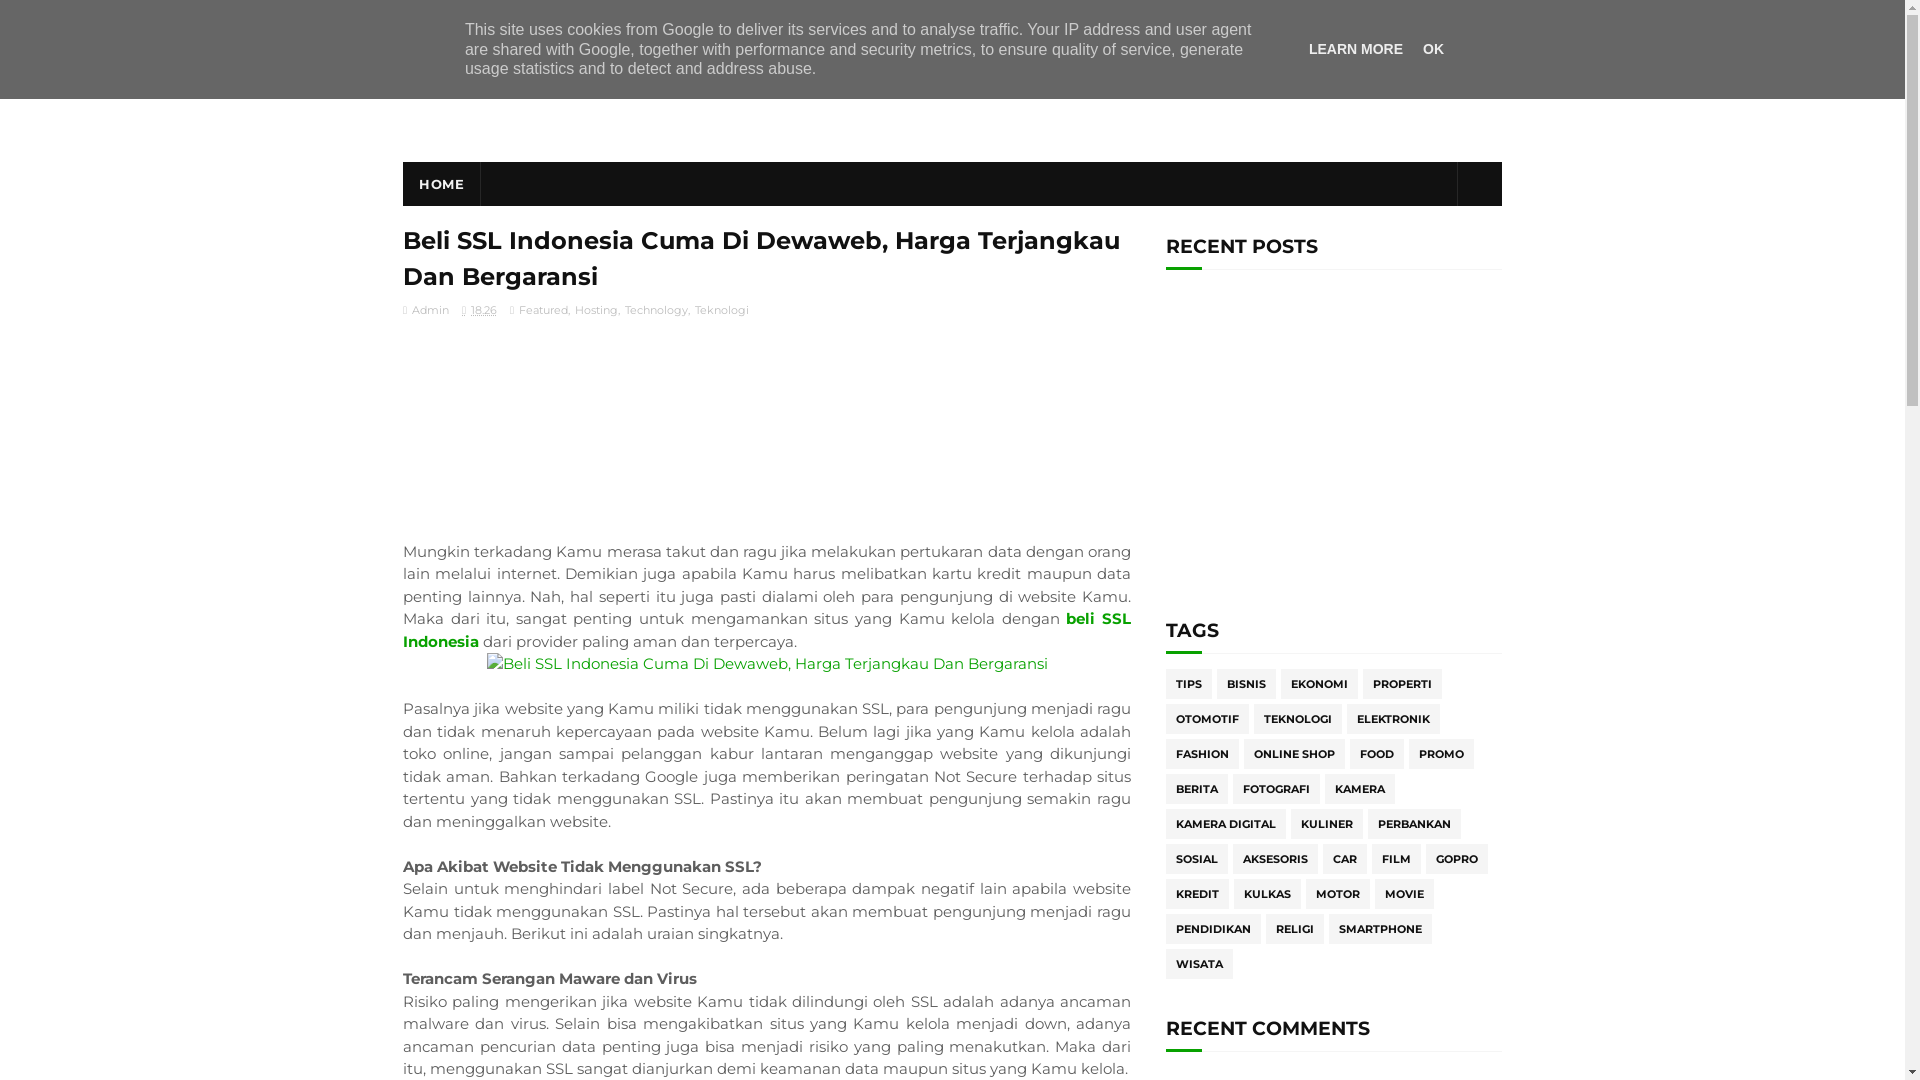 This screenshot has height=1080, width=1920. I want to click on SMARTPHONE, so click(1380, 929).